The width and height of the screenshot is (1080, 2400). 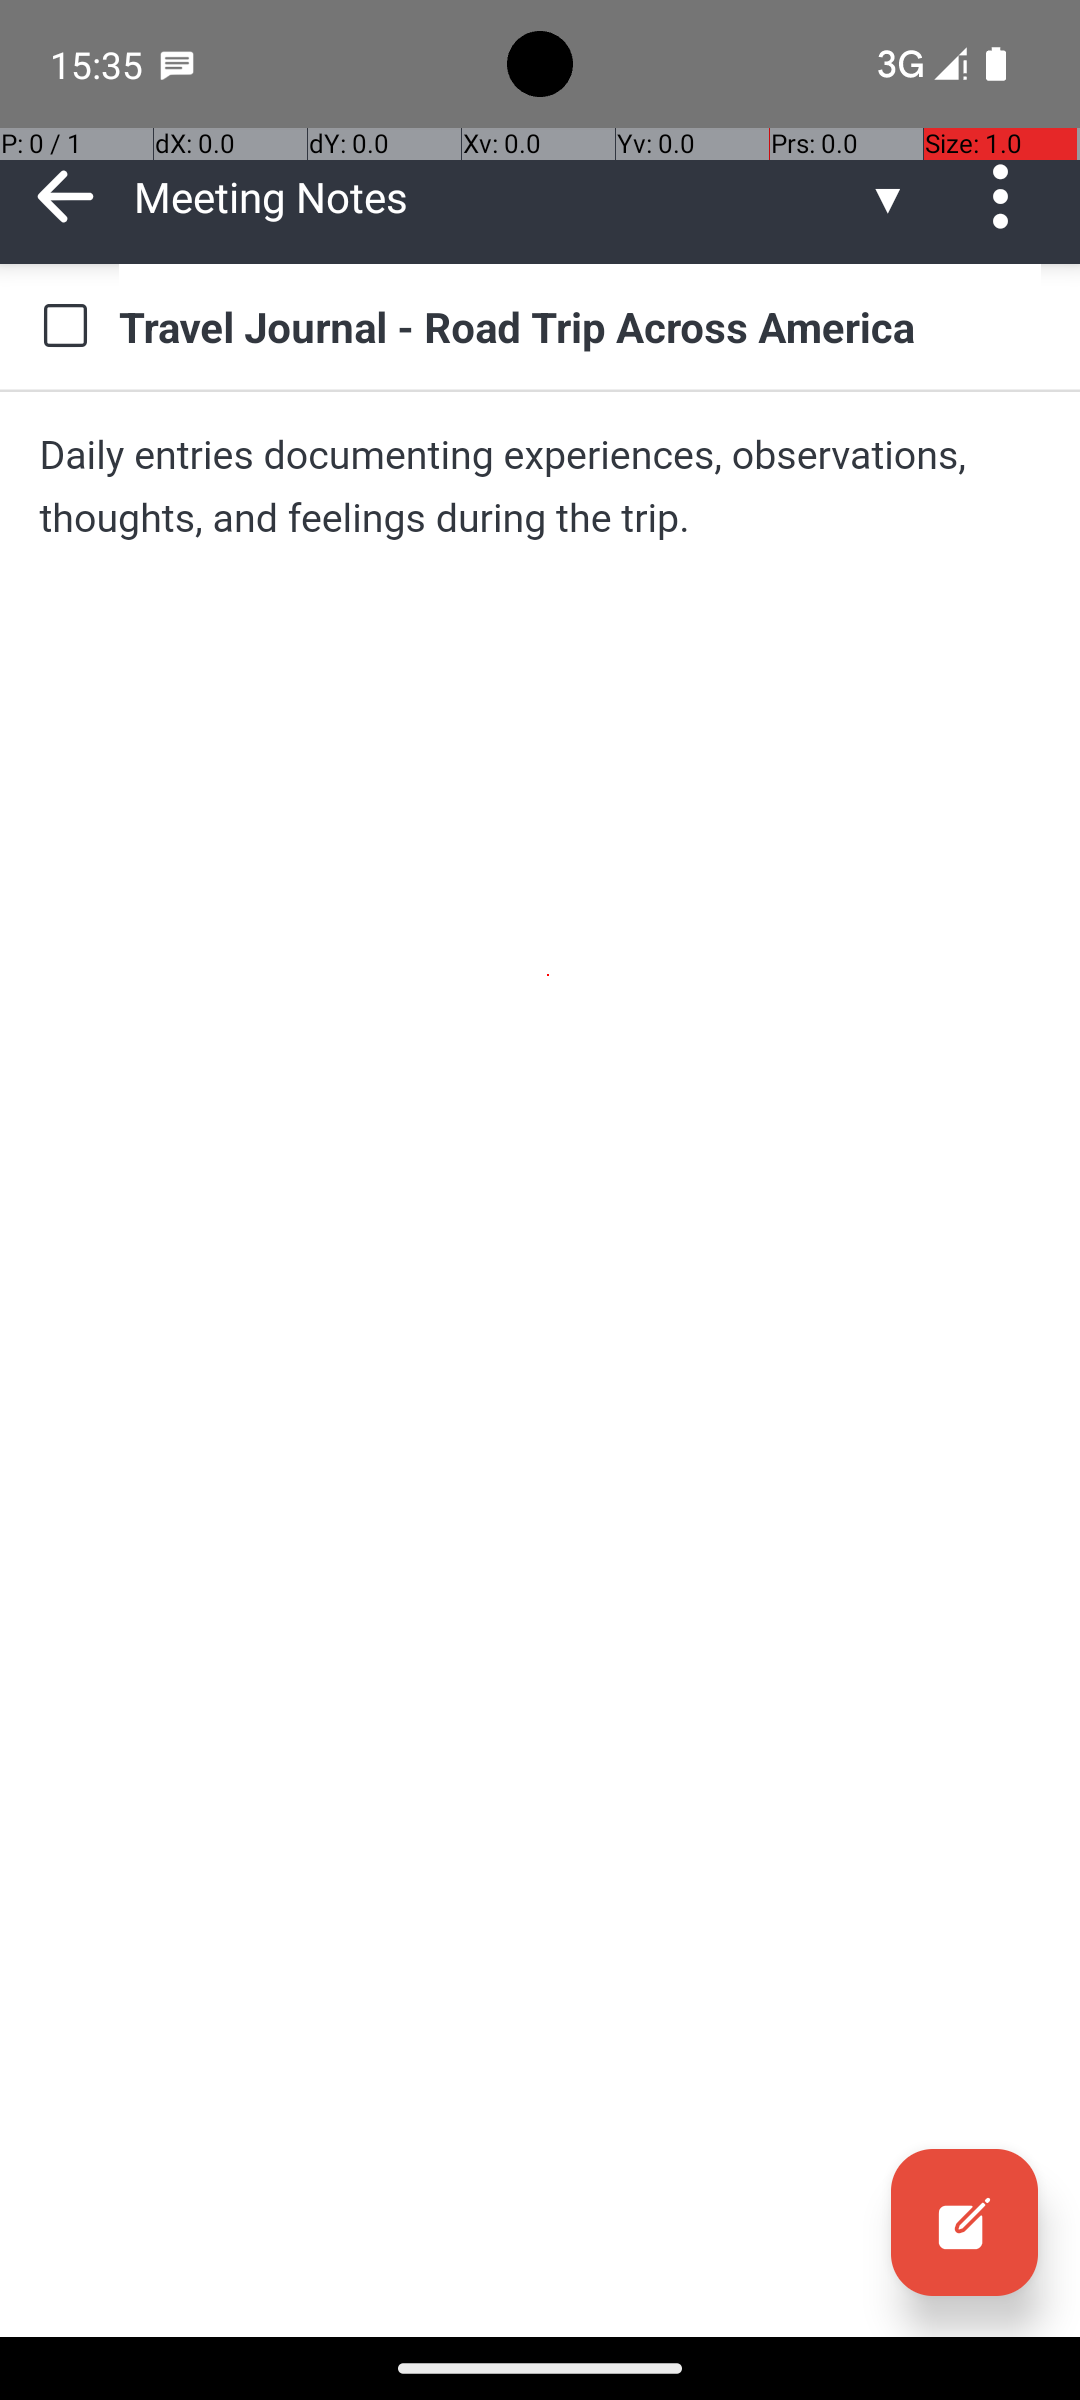 What do you see at coordinates (580, 326) in the screenshot?
I see `Travel Journal - Road Trip Across America` at bounding box center [580, 326].